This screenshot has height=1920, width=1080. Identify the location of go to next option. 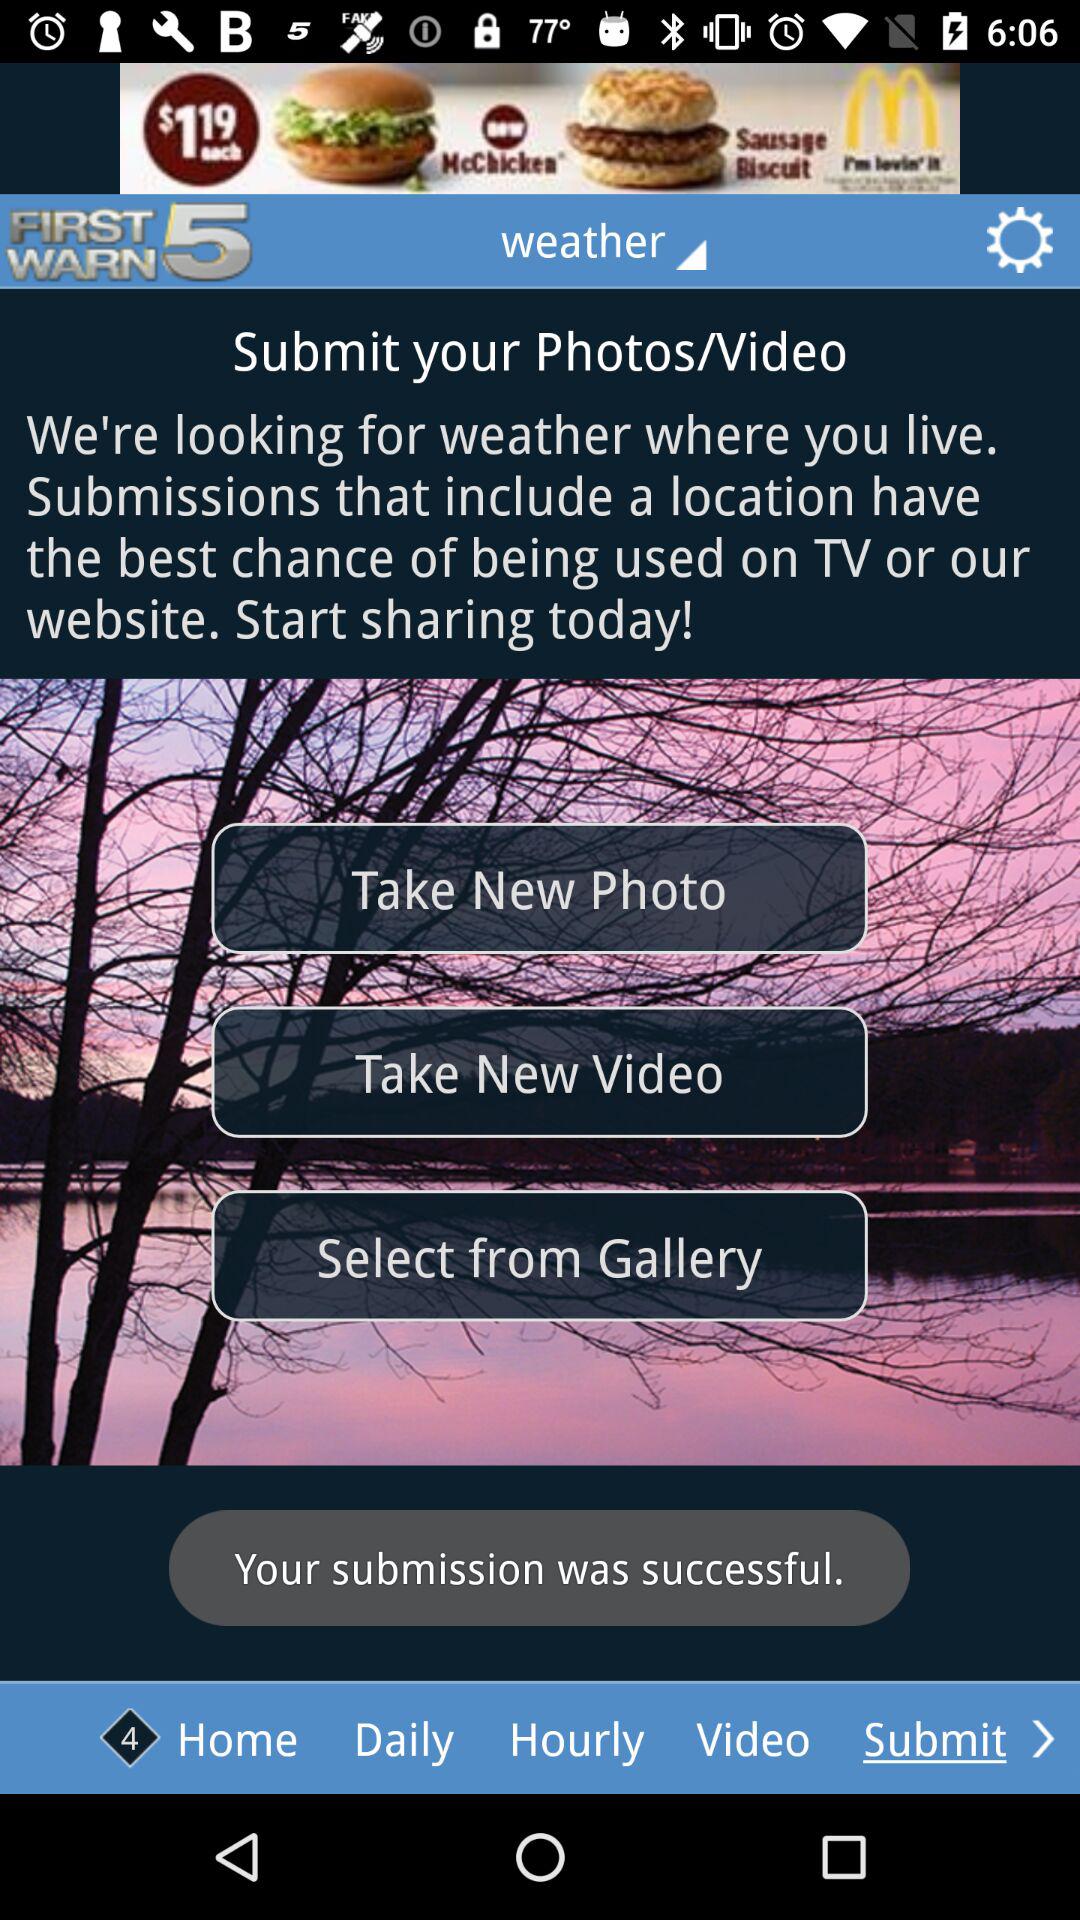
(1043, 1738).